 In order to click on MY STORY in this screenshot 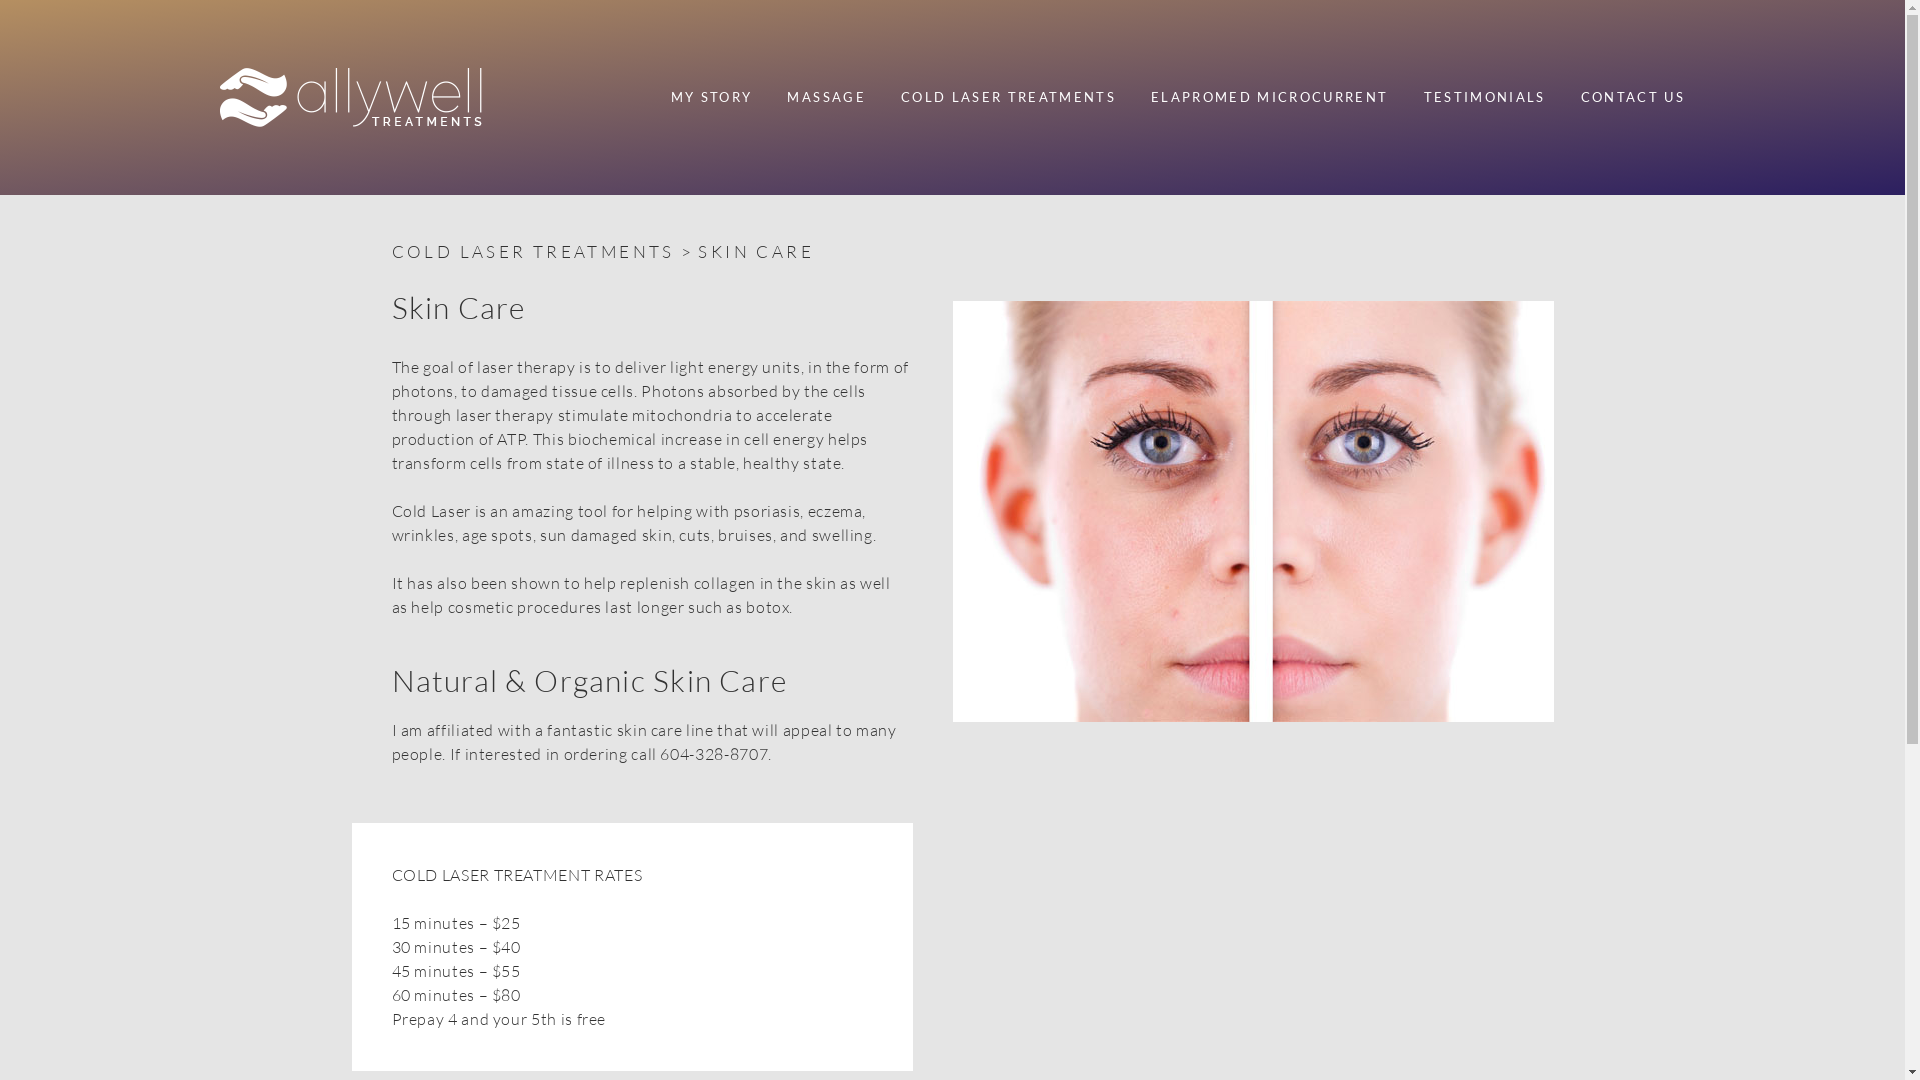, I will do `click(712, 98)`.